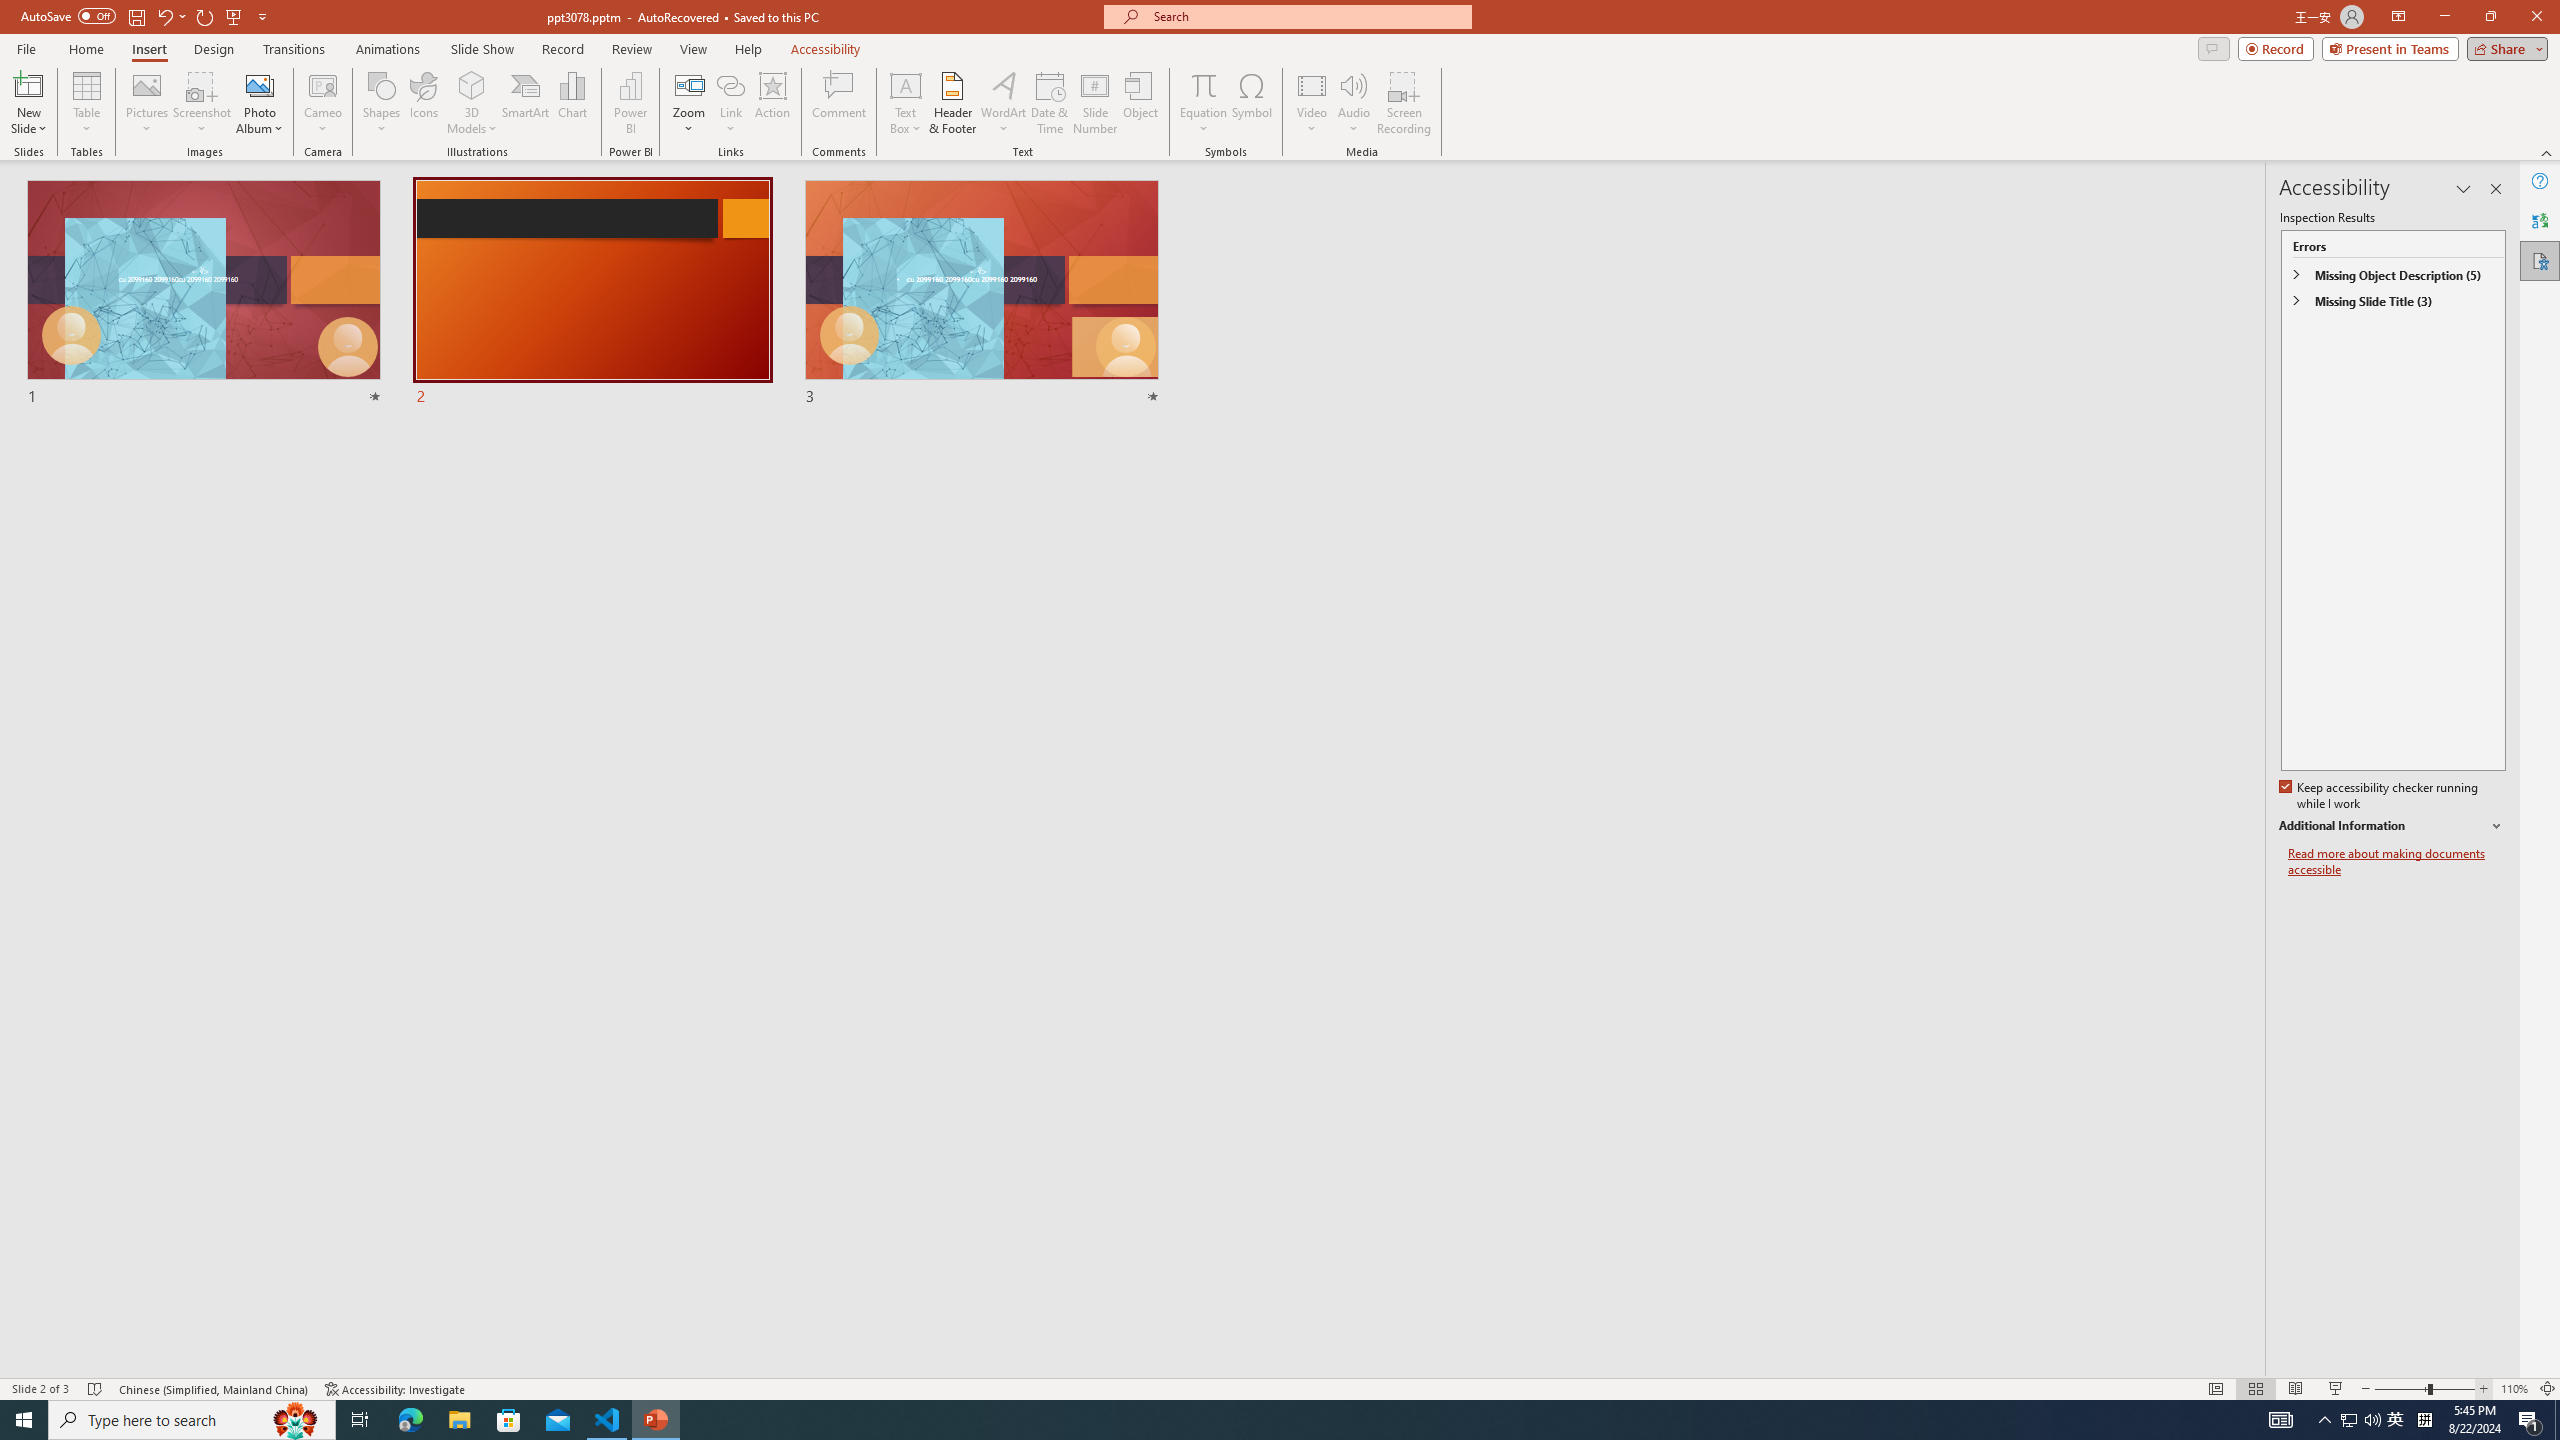 The width and height of the screenshot is (2560, 1440). Describe the element at coordinates (2425, 1389) in the screenshot. I see `Zoom` at that location.